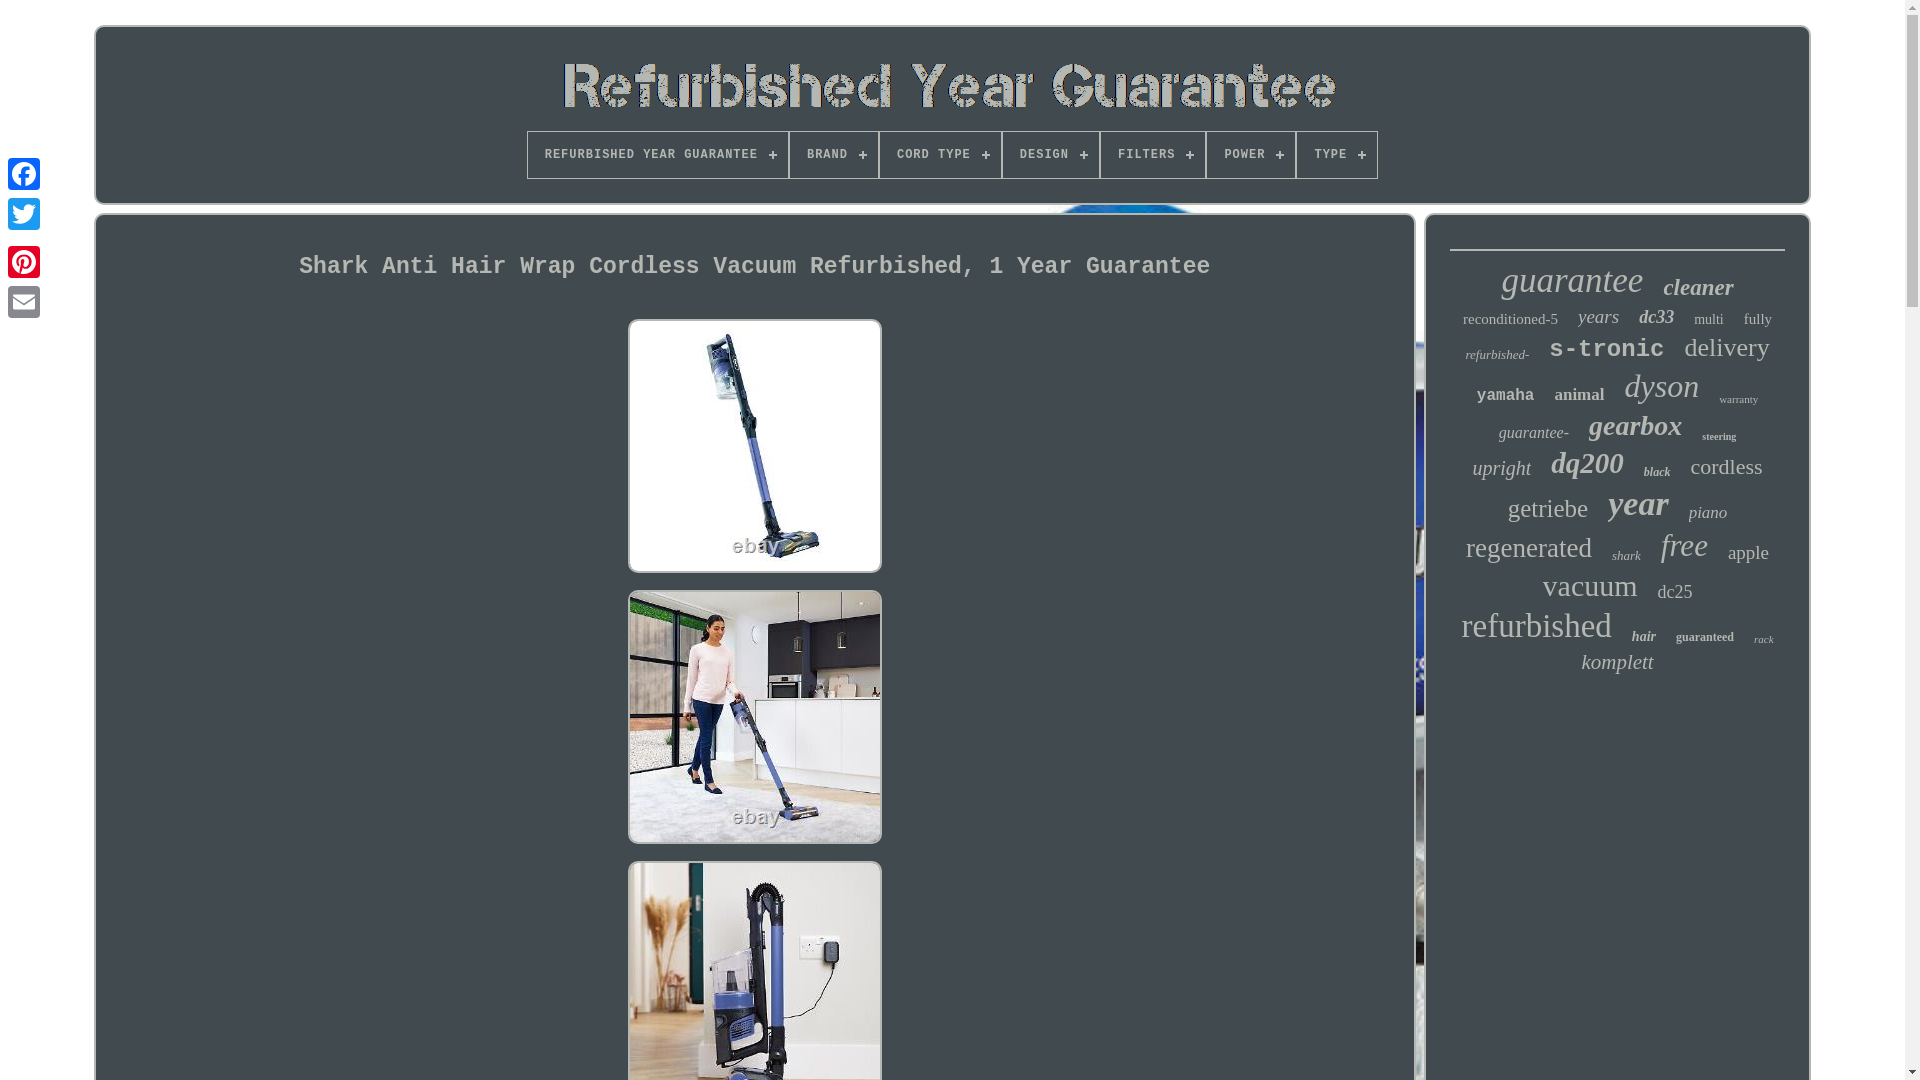  What do you see at coordinates (833, 154) in the screenshot?
I see `BRAND` at bounding box center [833, 154].